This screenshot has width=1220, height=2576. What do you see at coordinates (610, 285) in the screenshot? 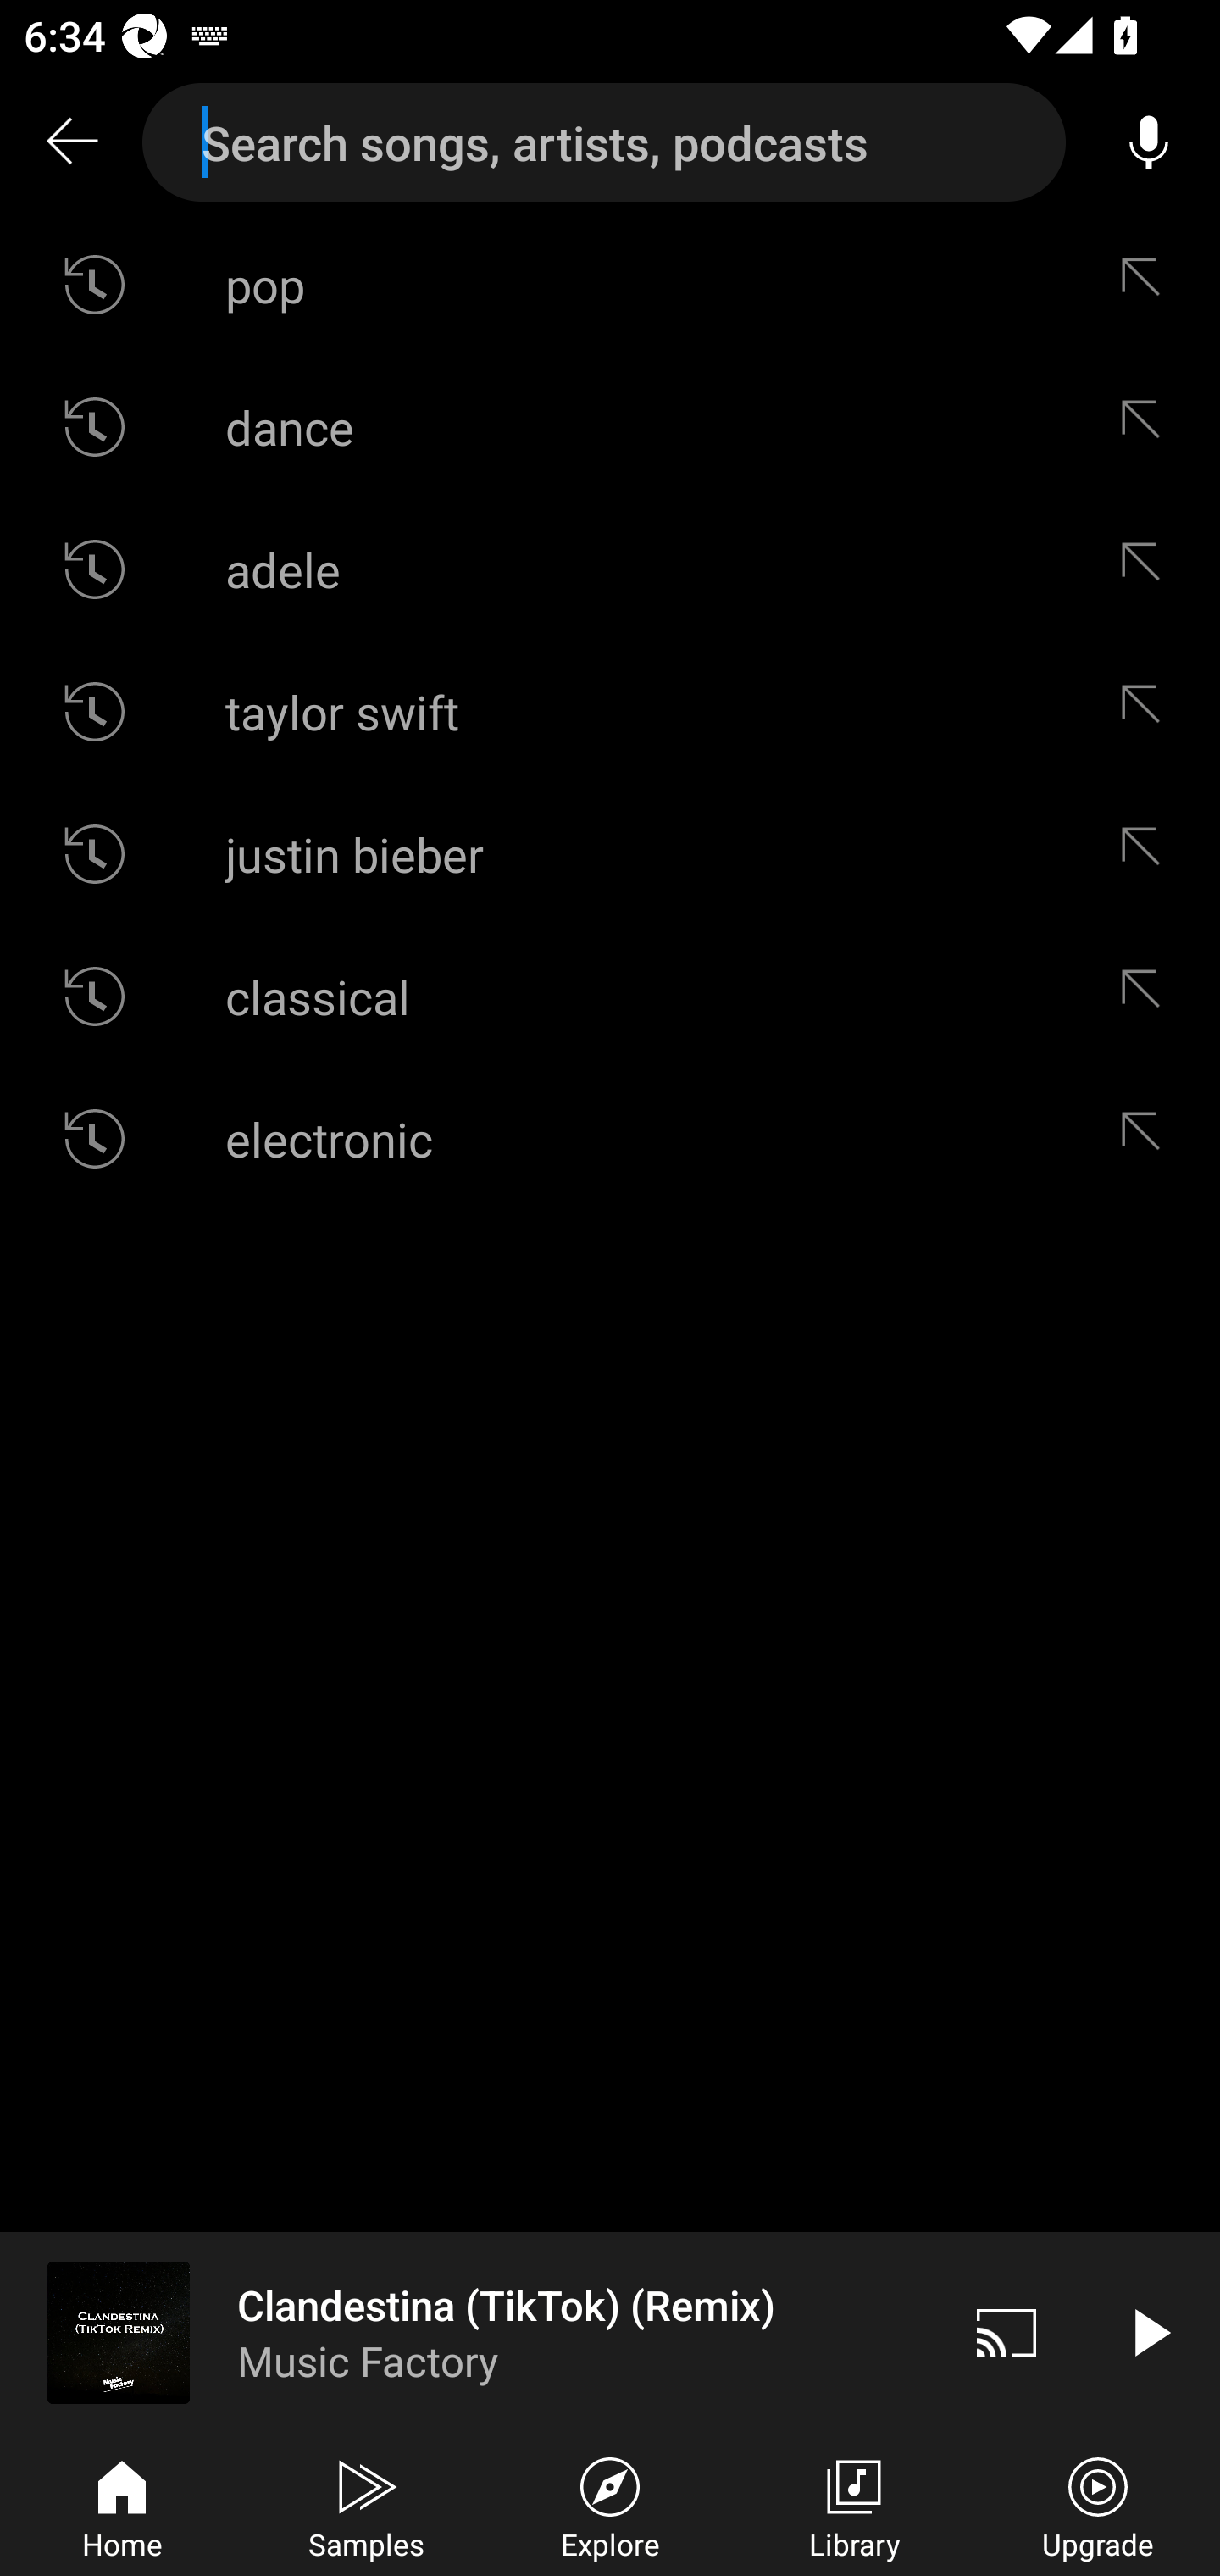
I see `pop Edit suggestion pop` at bounding box center [610, 285].